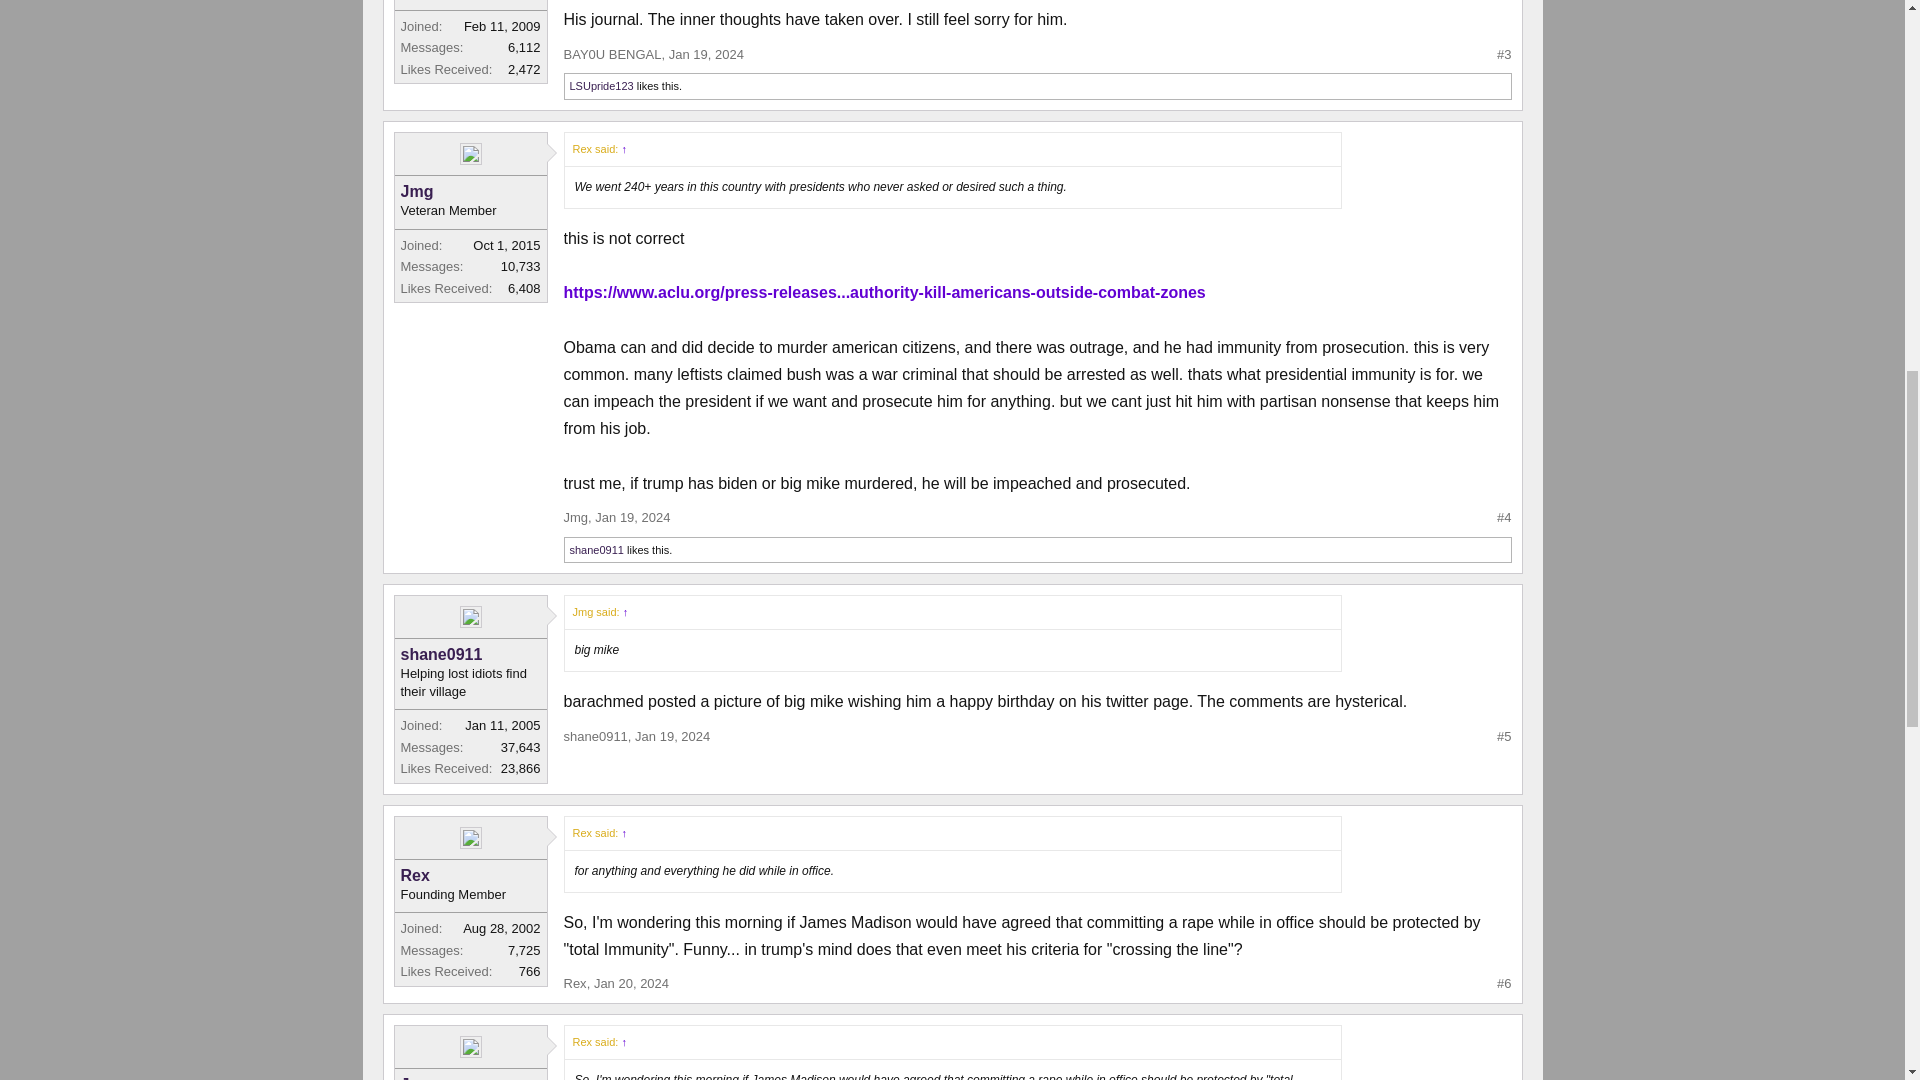  Describe the element at coordinates (632, 516) in the screenshot. I see `Permalink` at that location.